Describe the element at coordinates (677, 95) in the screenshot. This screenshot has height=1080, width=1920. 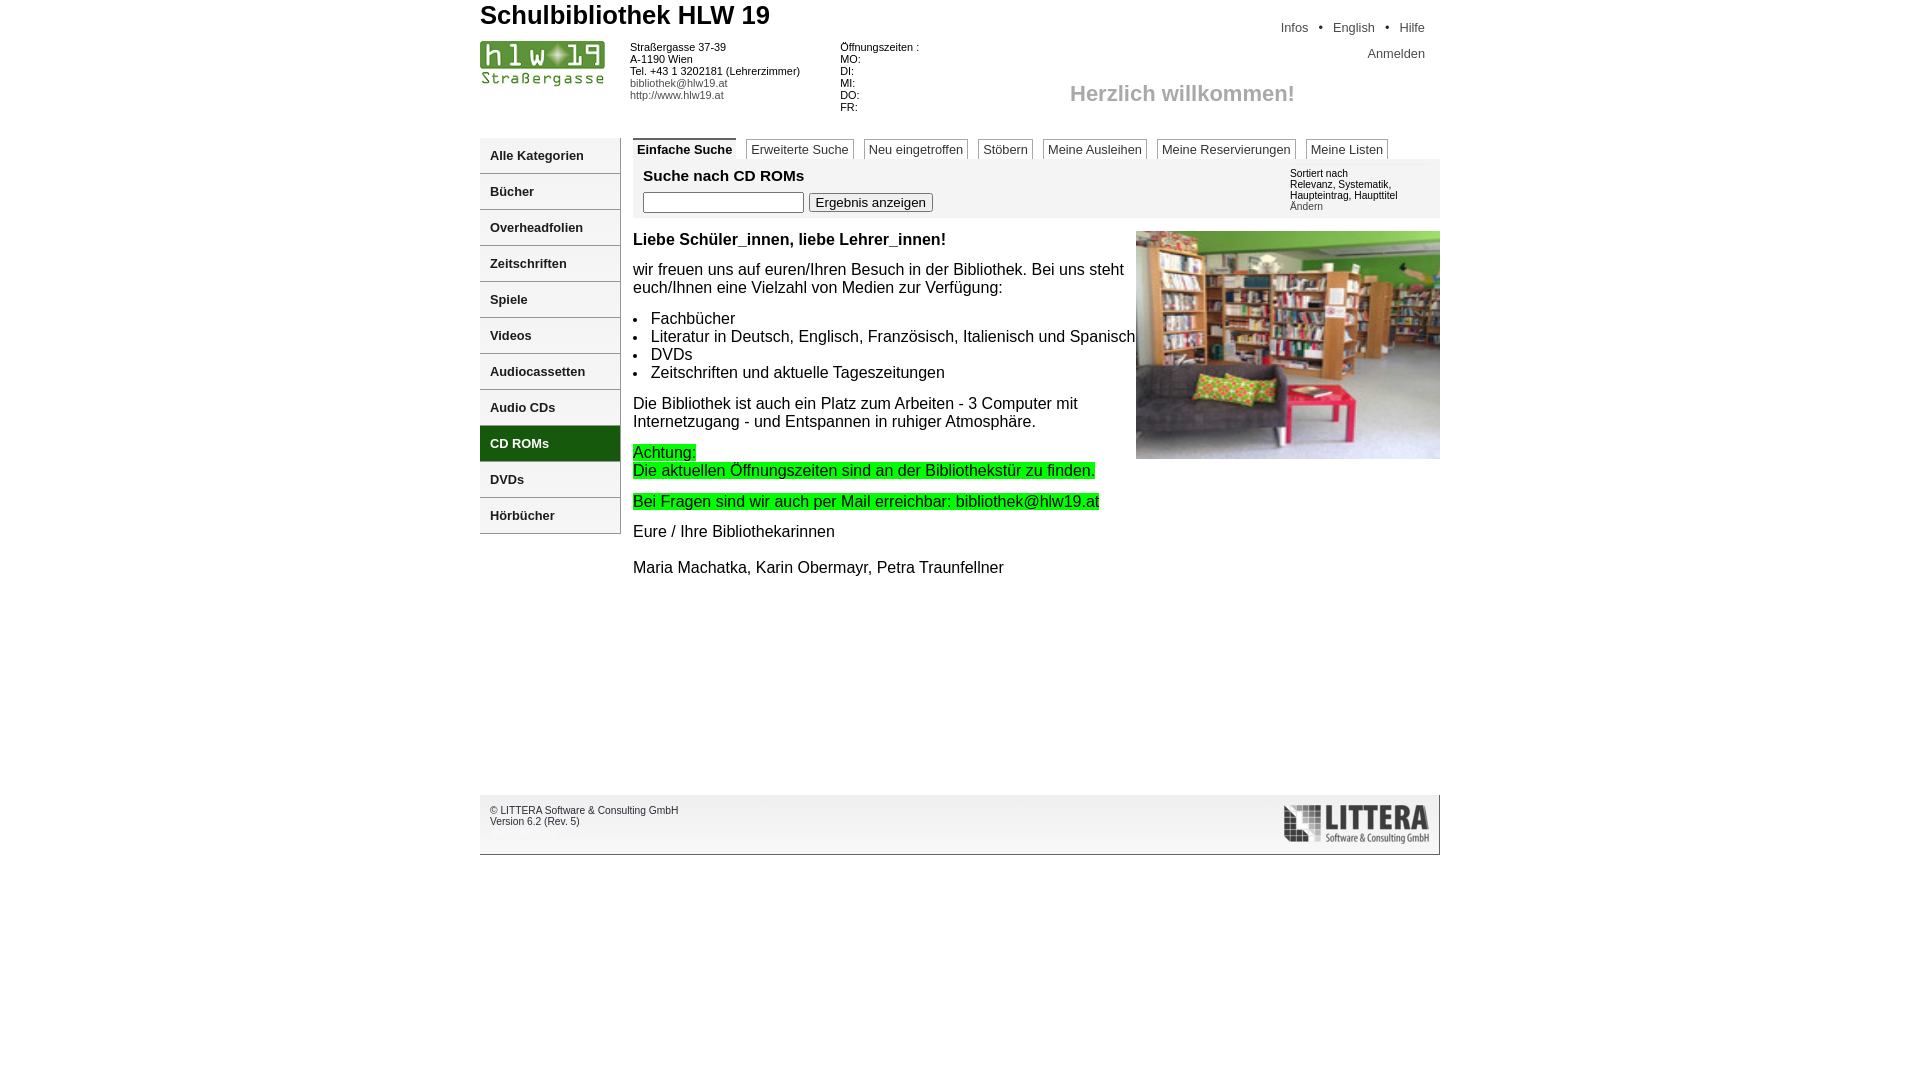
I see `http://www.hlw19.at` at that location.